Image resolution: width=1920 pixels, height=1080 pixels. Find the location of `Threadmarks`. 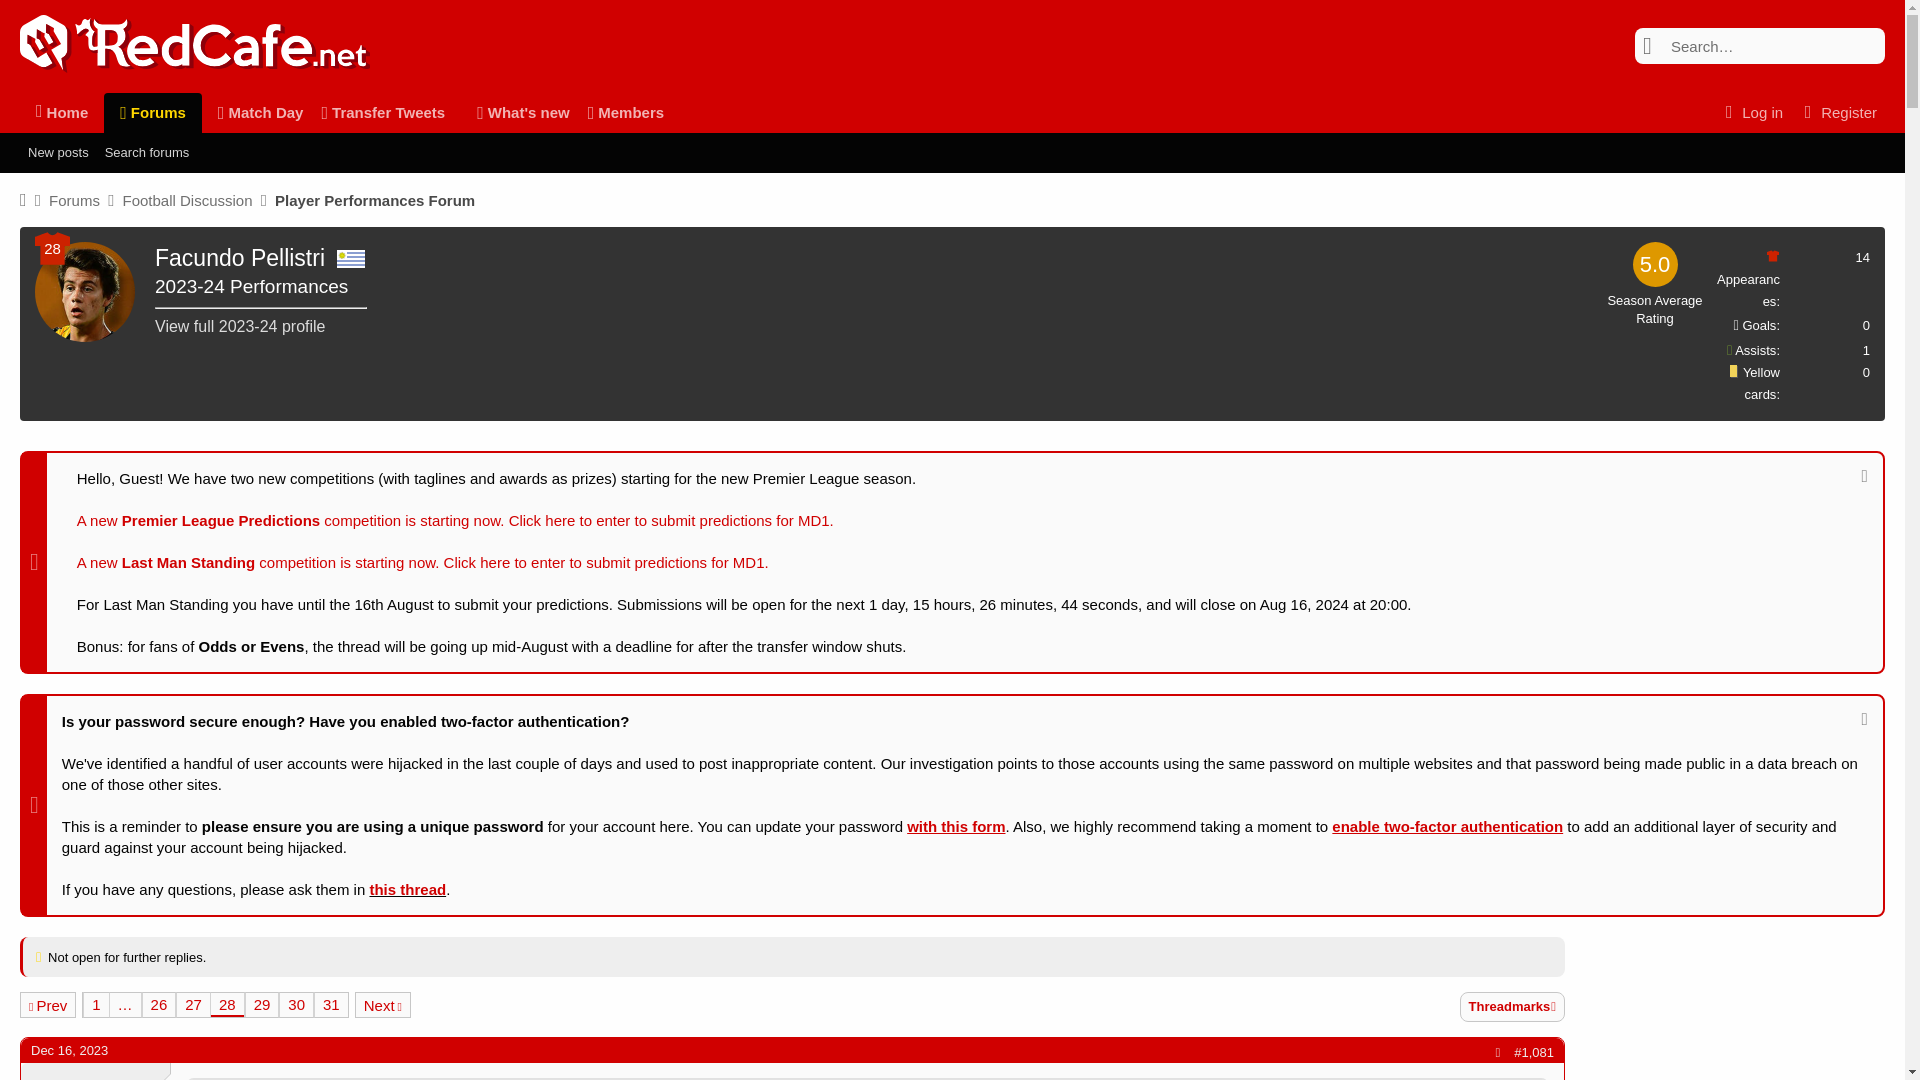

Threadmarks is located at coordinates (1512, 1006).